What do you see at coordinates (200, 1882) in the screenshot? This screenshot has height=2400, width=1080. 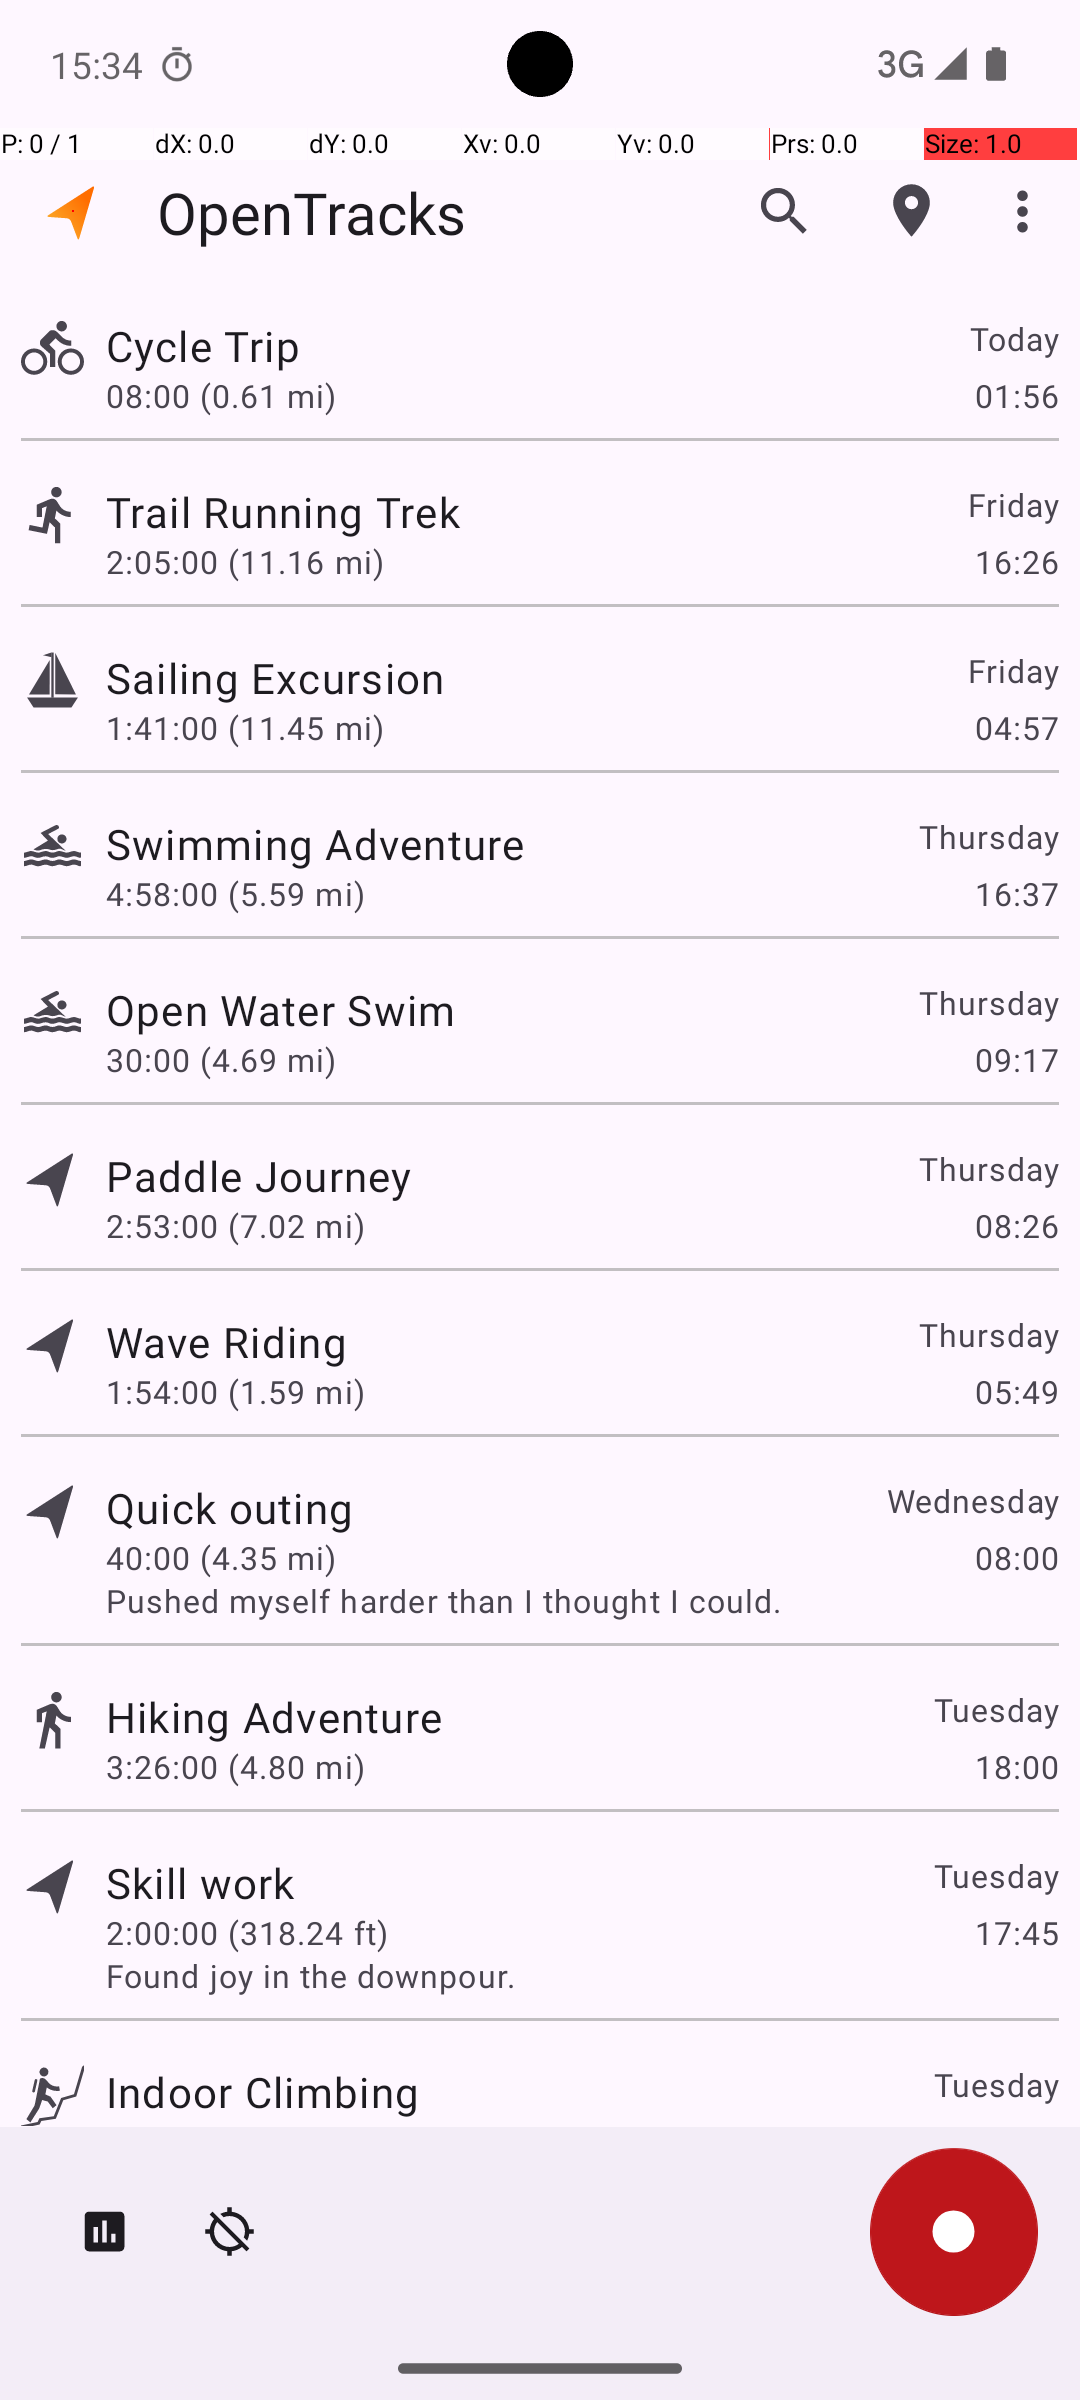 I see `Skill work` at bounding box center [200, 1882].